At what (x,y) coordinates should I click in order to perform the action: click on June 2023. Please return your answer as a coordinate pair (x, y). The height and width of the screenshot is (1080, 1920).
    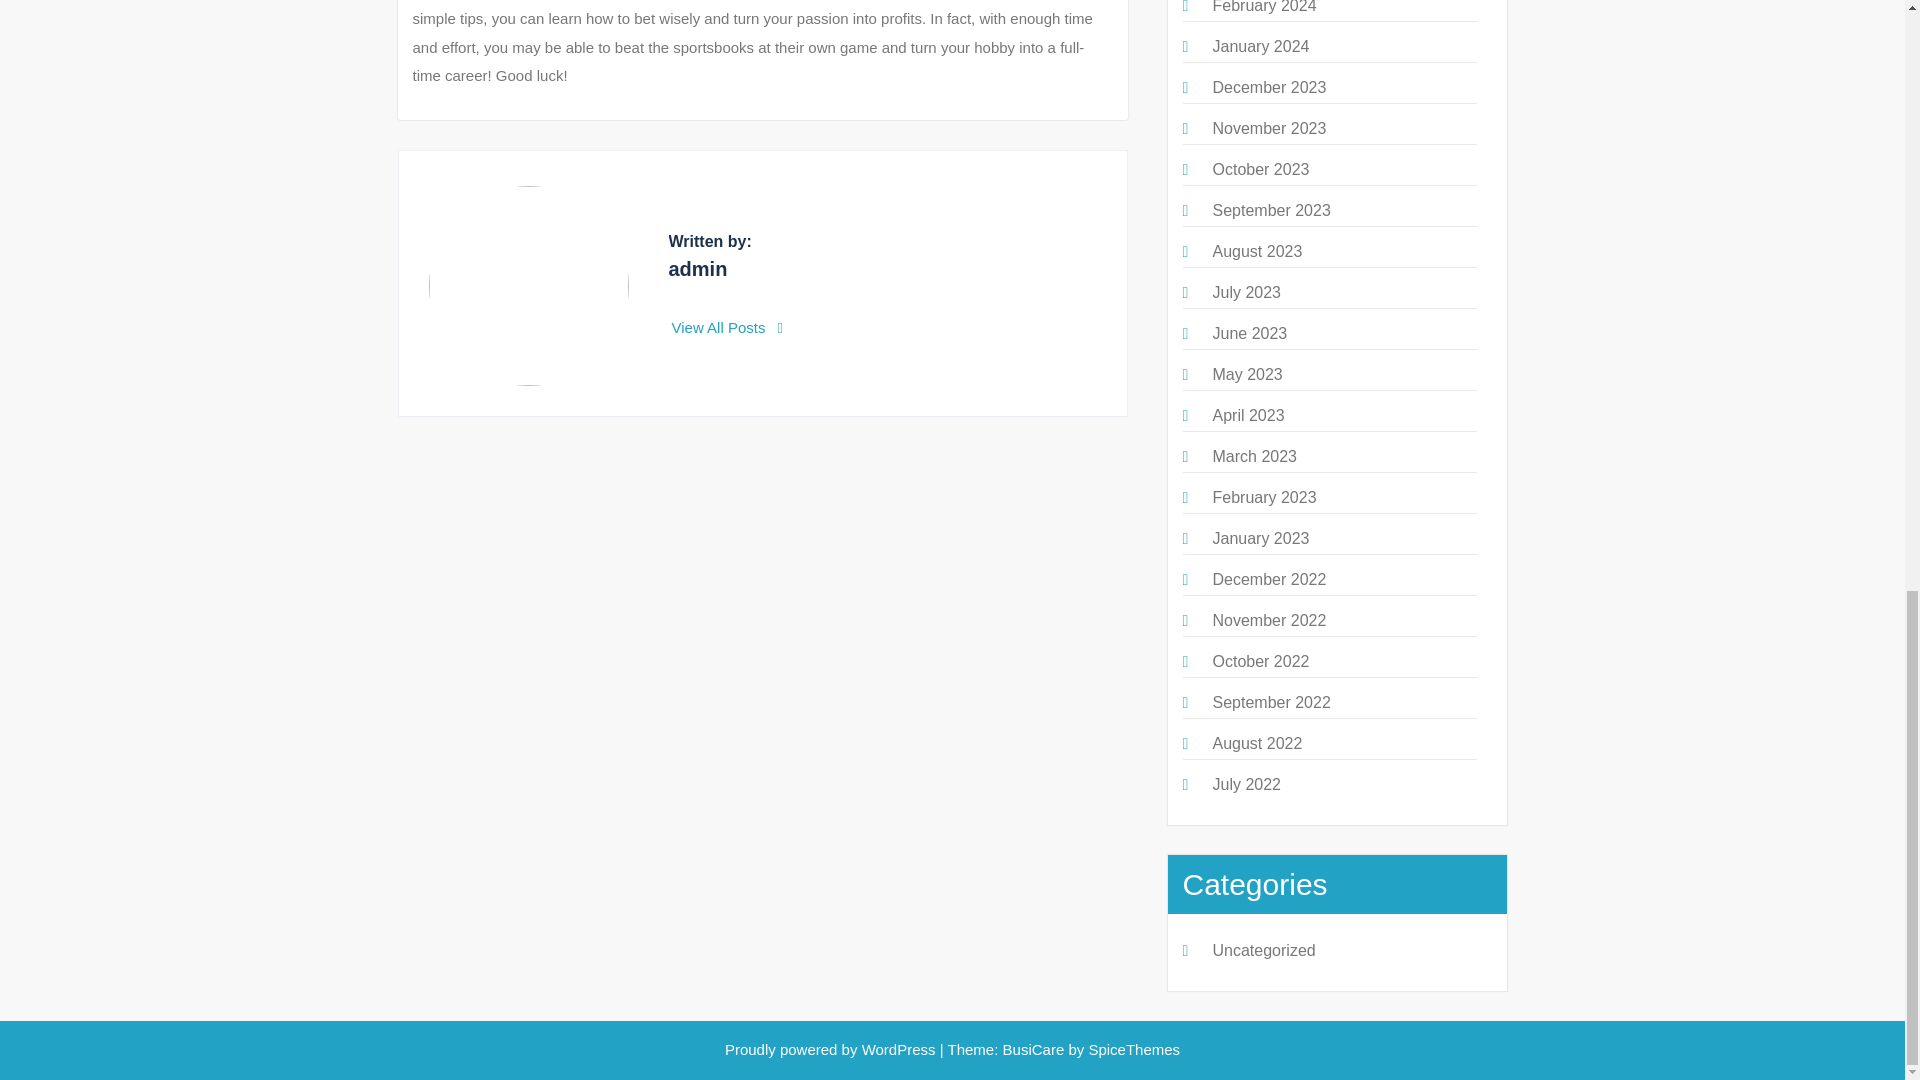
    Looking at the image, I should click on (1248, 334).